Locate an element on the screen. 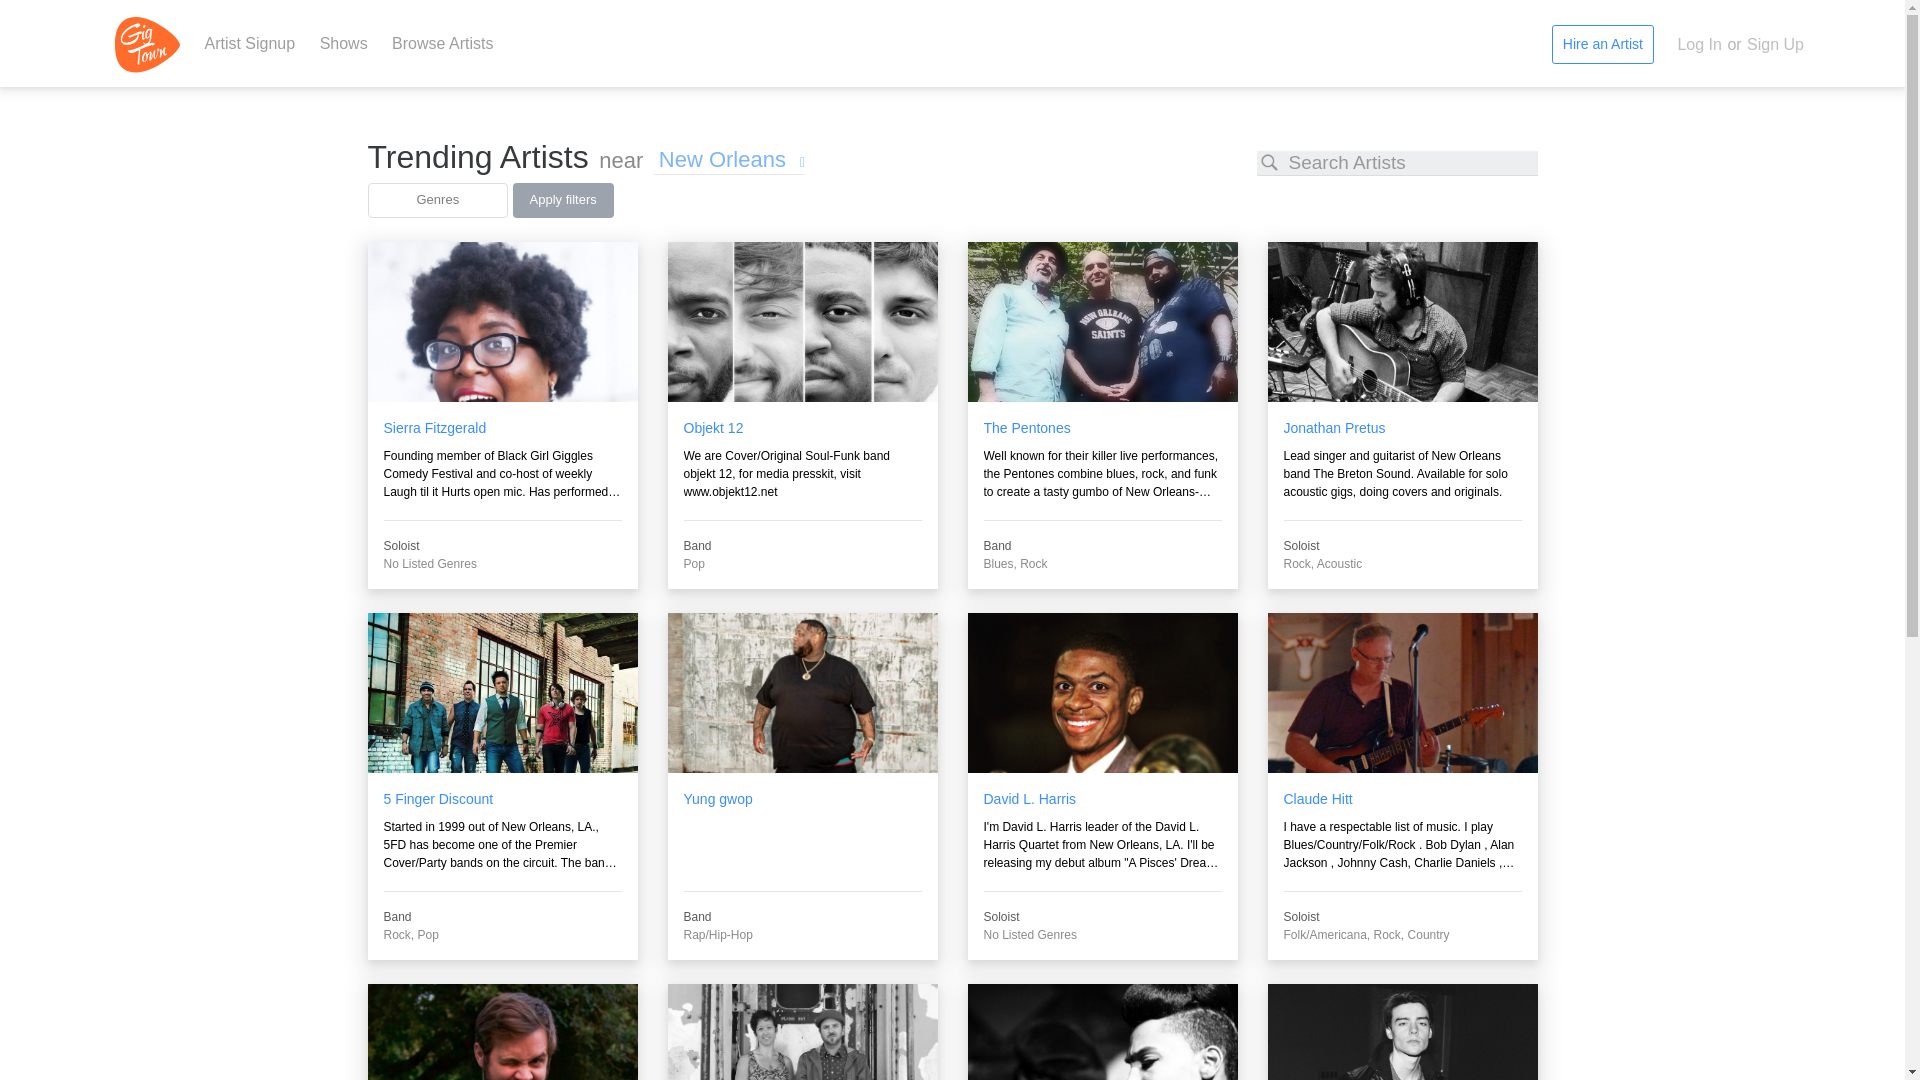  New Orleans is located at coordinates (729, 154).